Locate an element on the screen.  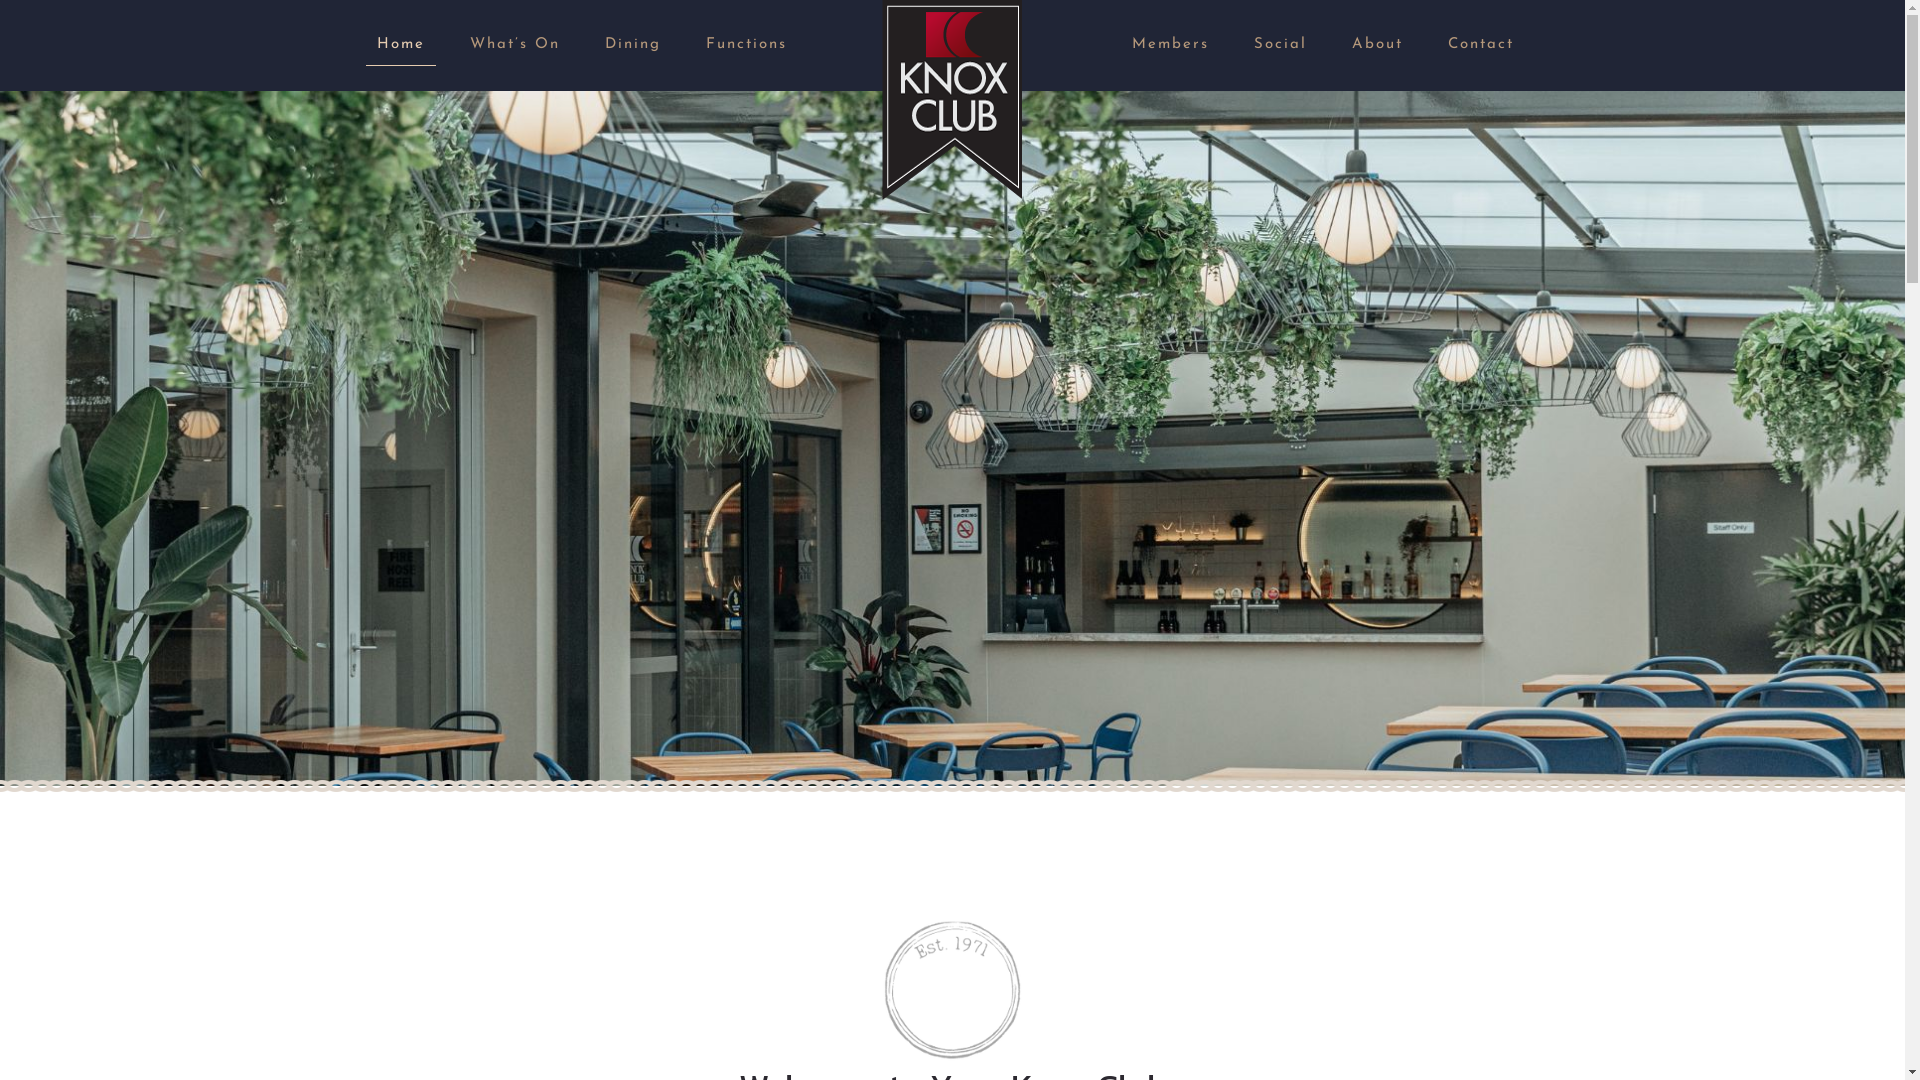
Gambling Code of Conduct is located at coordinates (952, 870).